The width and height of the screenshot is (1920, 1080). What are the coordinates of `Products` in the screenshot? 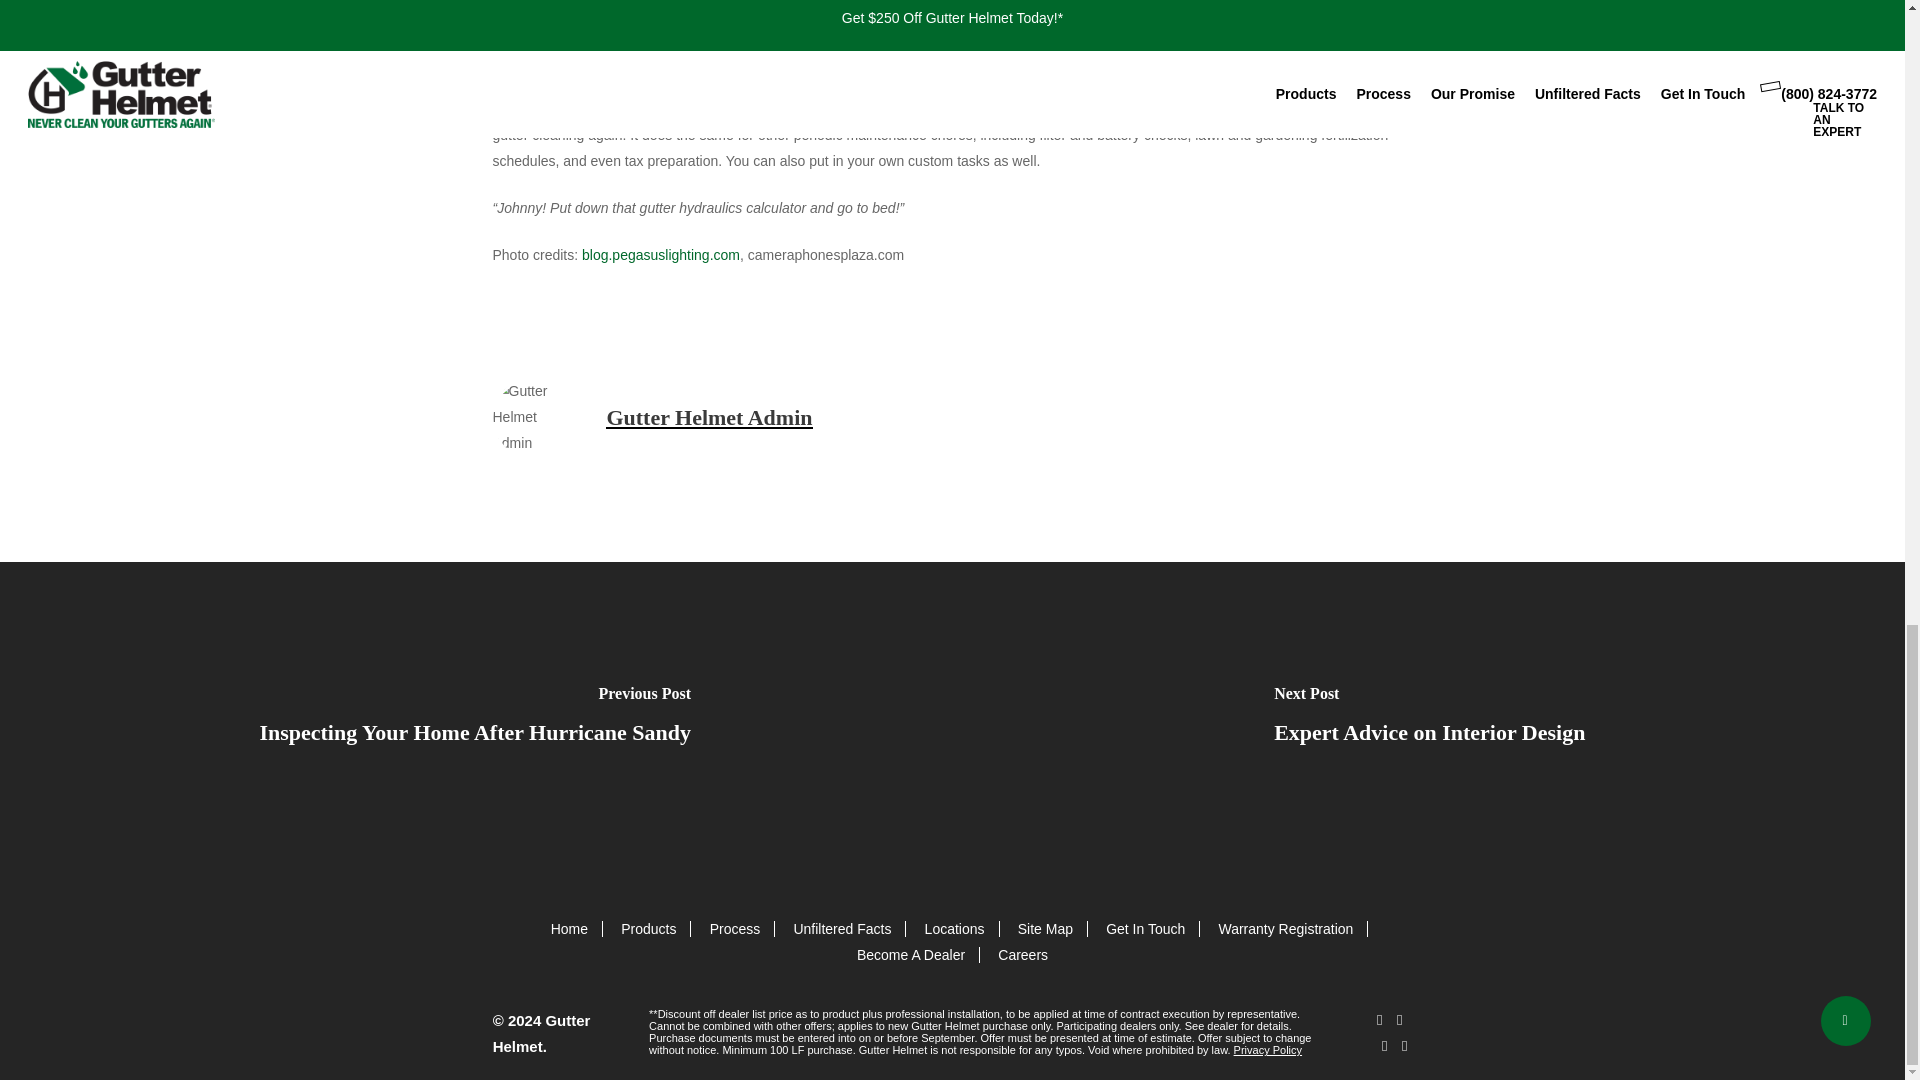 It's located at (648, 929).